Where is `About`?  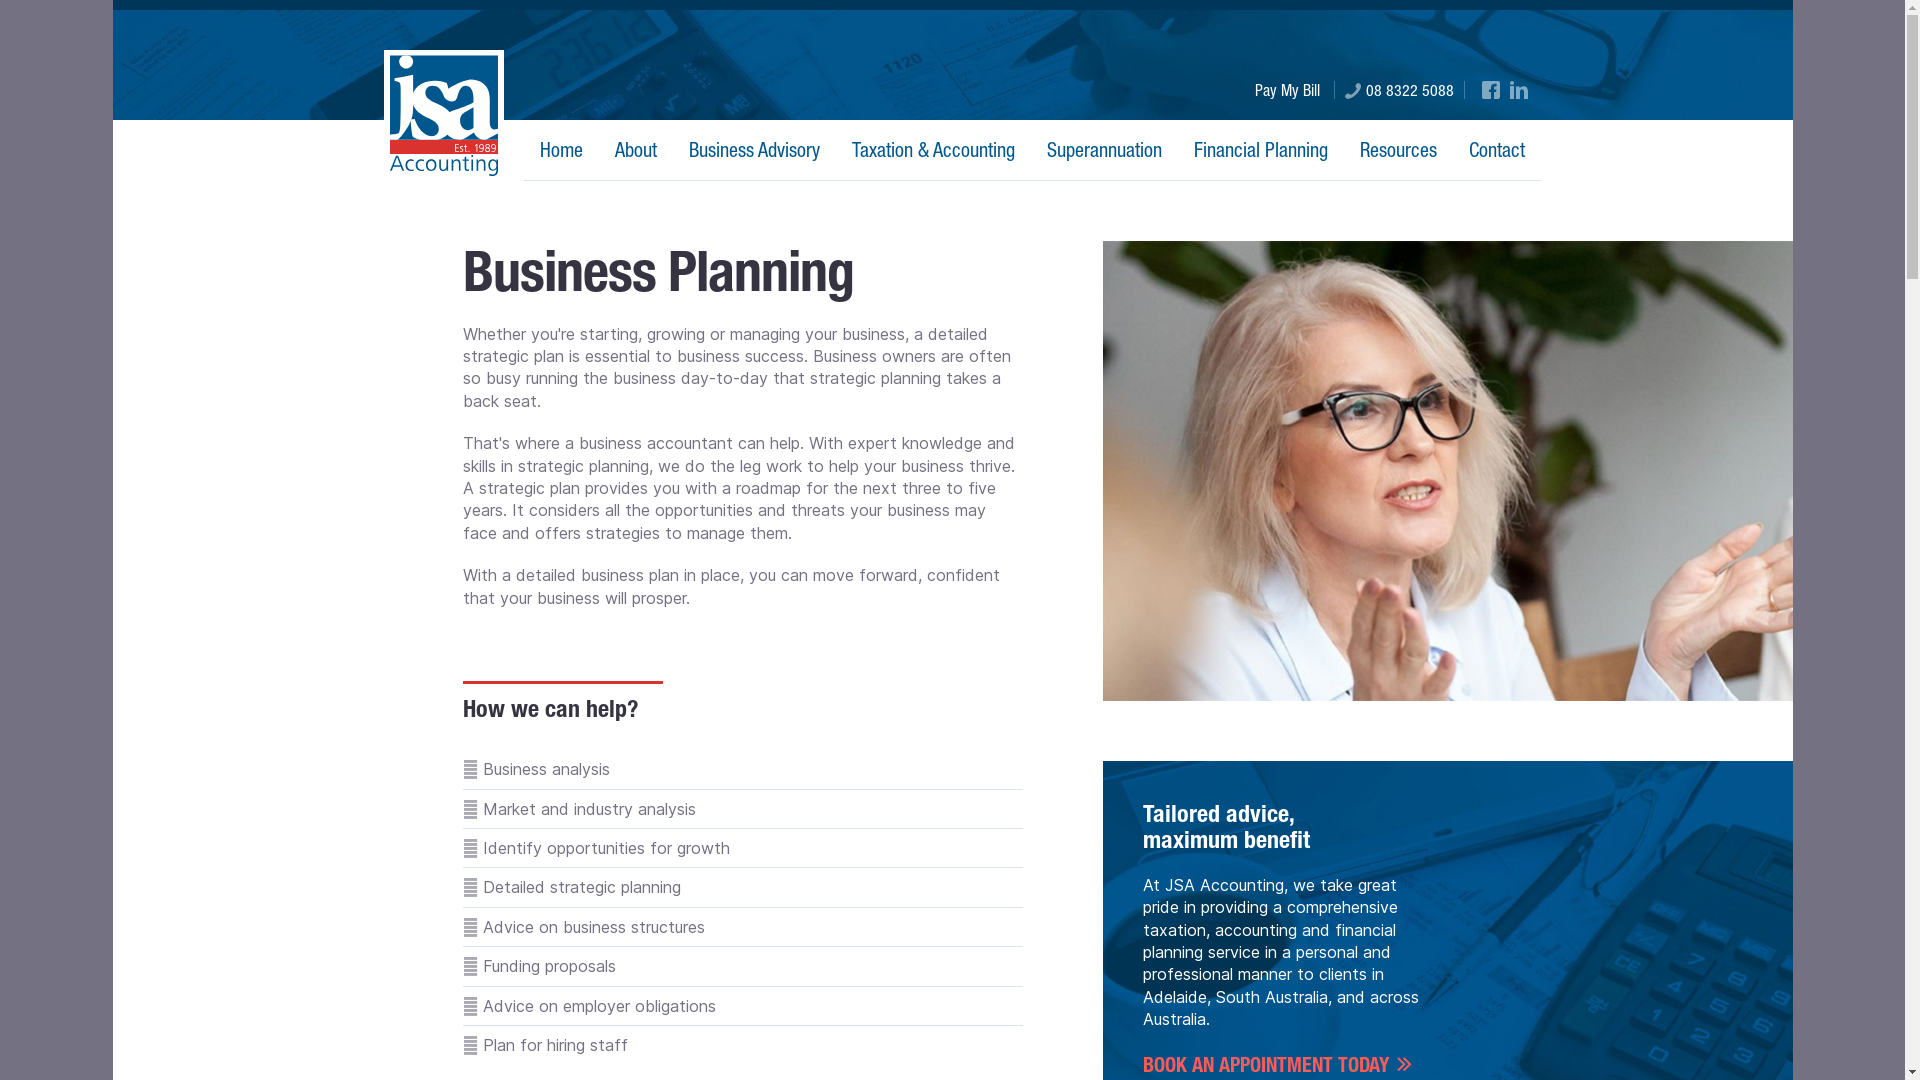 About is located at coordinates (636, 150).